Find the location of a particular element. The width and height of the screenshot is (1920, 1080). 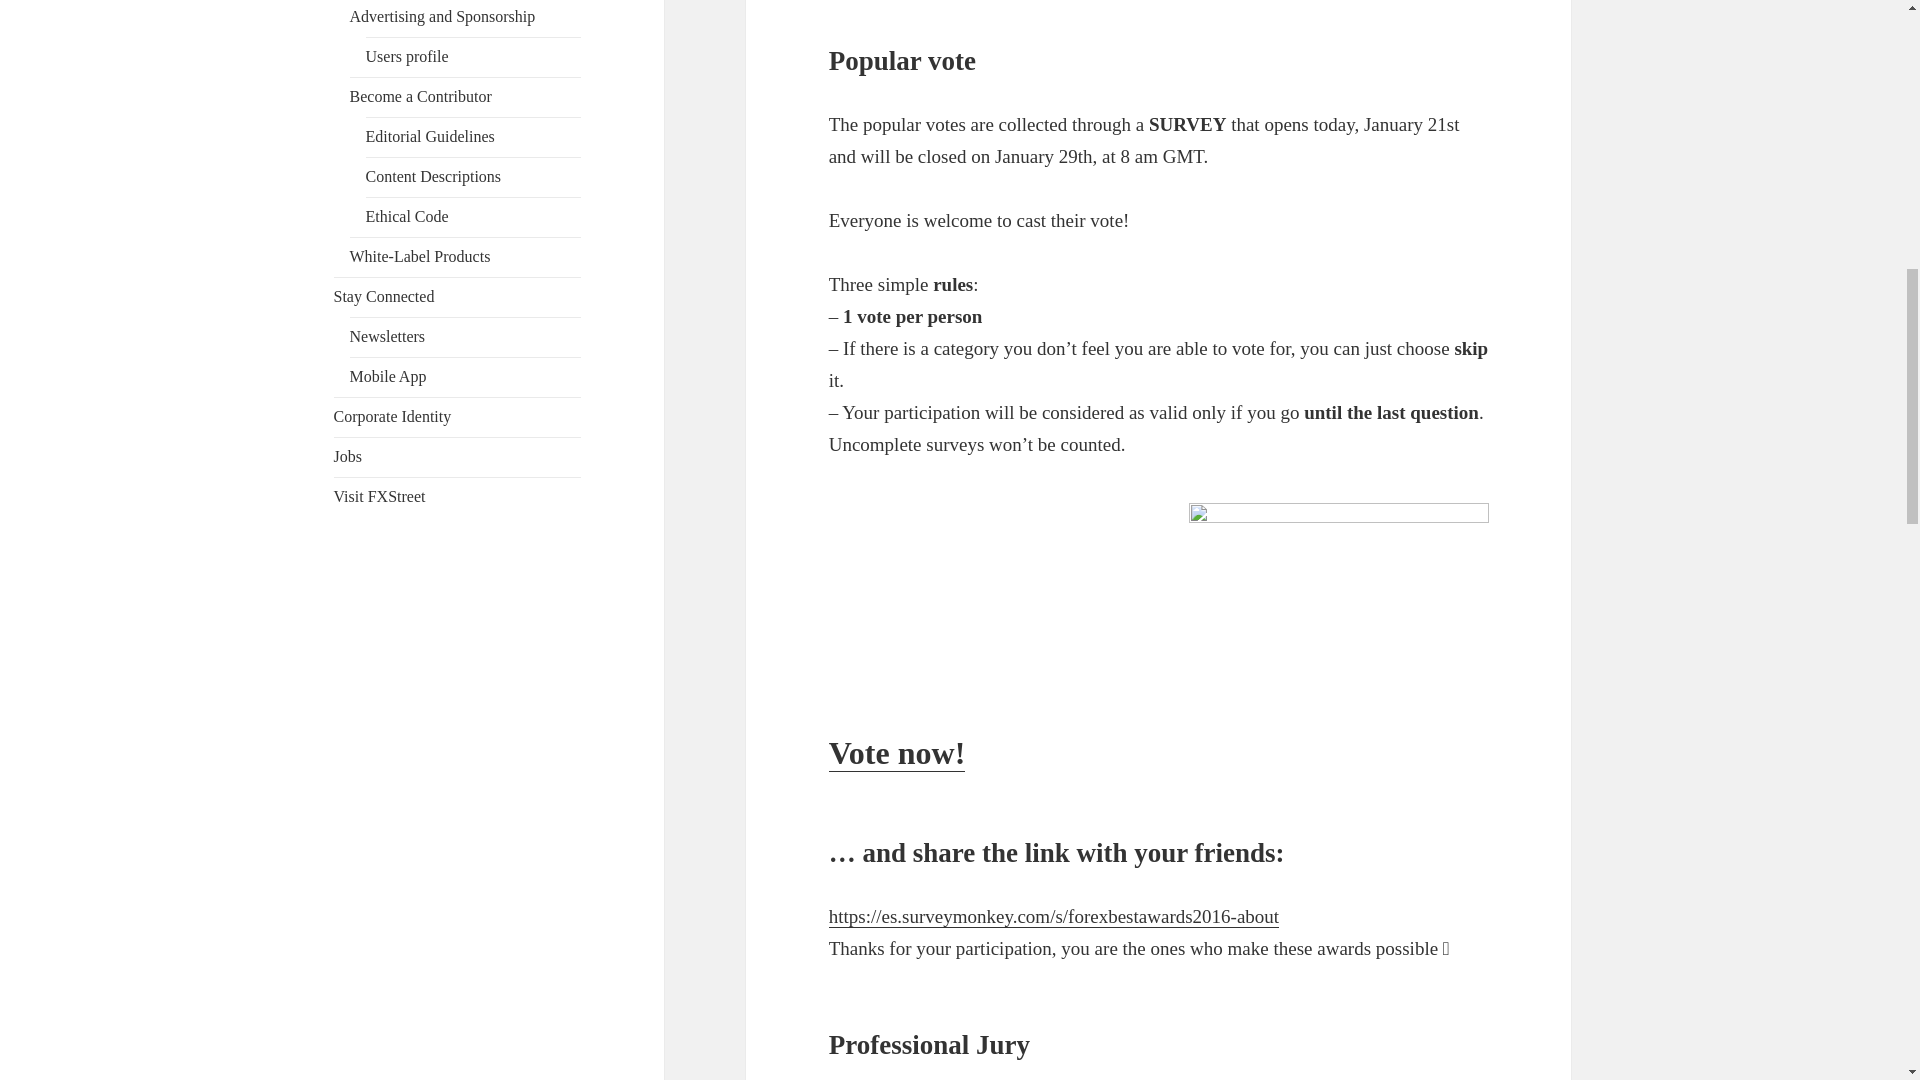

Jobs is located at coordinates (348, 456).